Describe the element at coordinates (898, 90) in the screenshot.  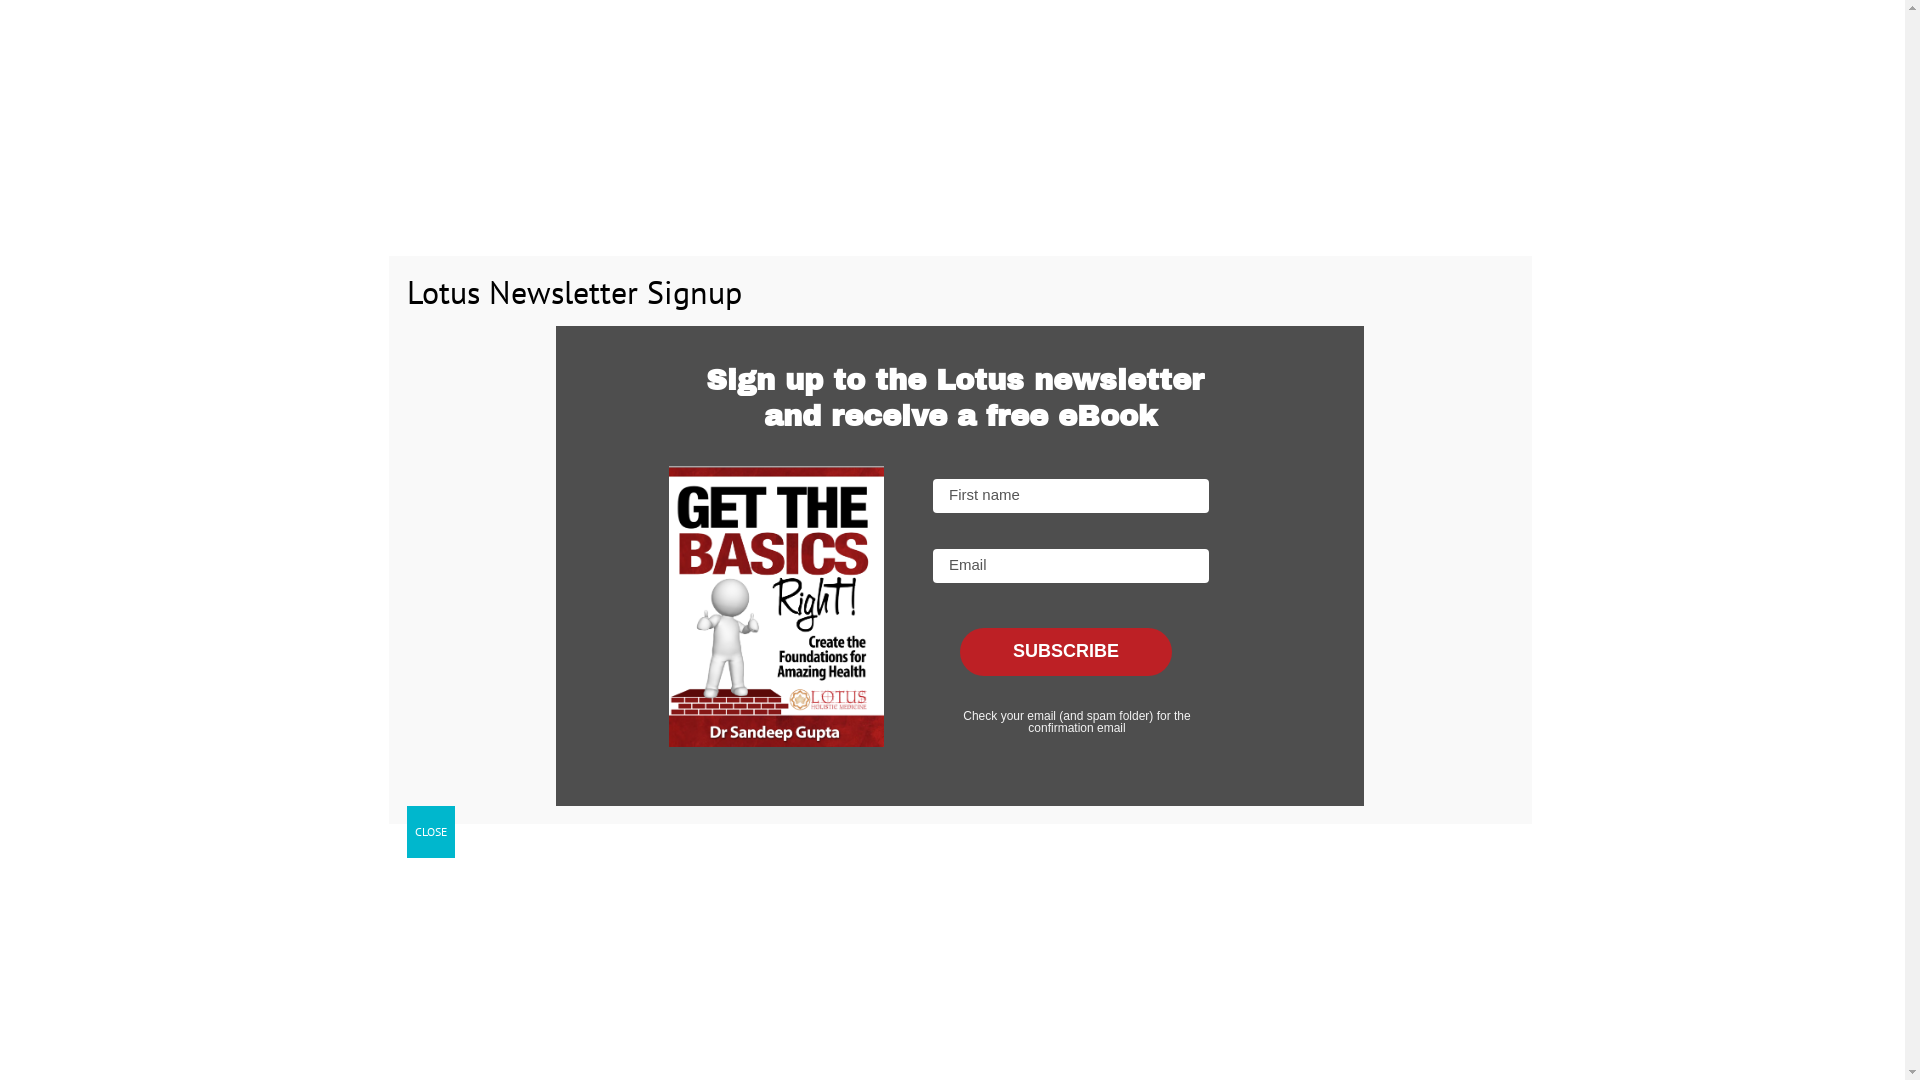
I see `BOOK APPOINTMENT` at that location.